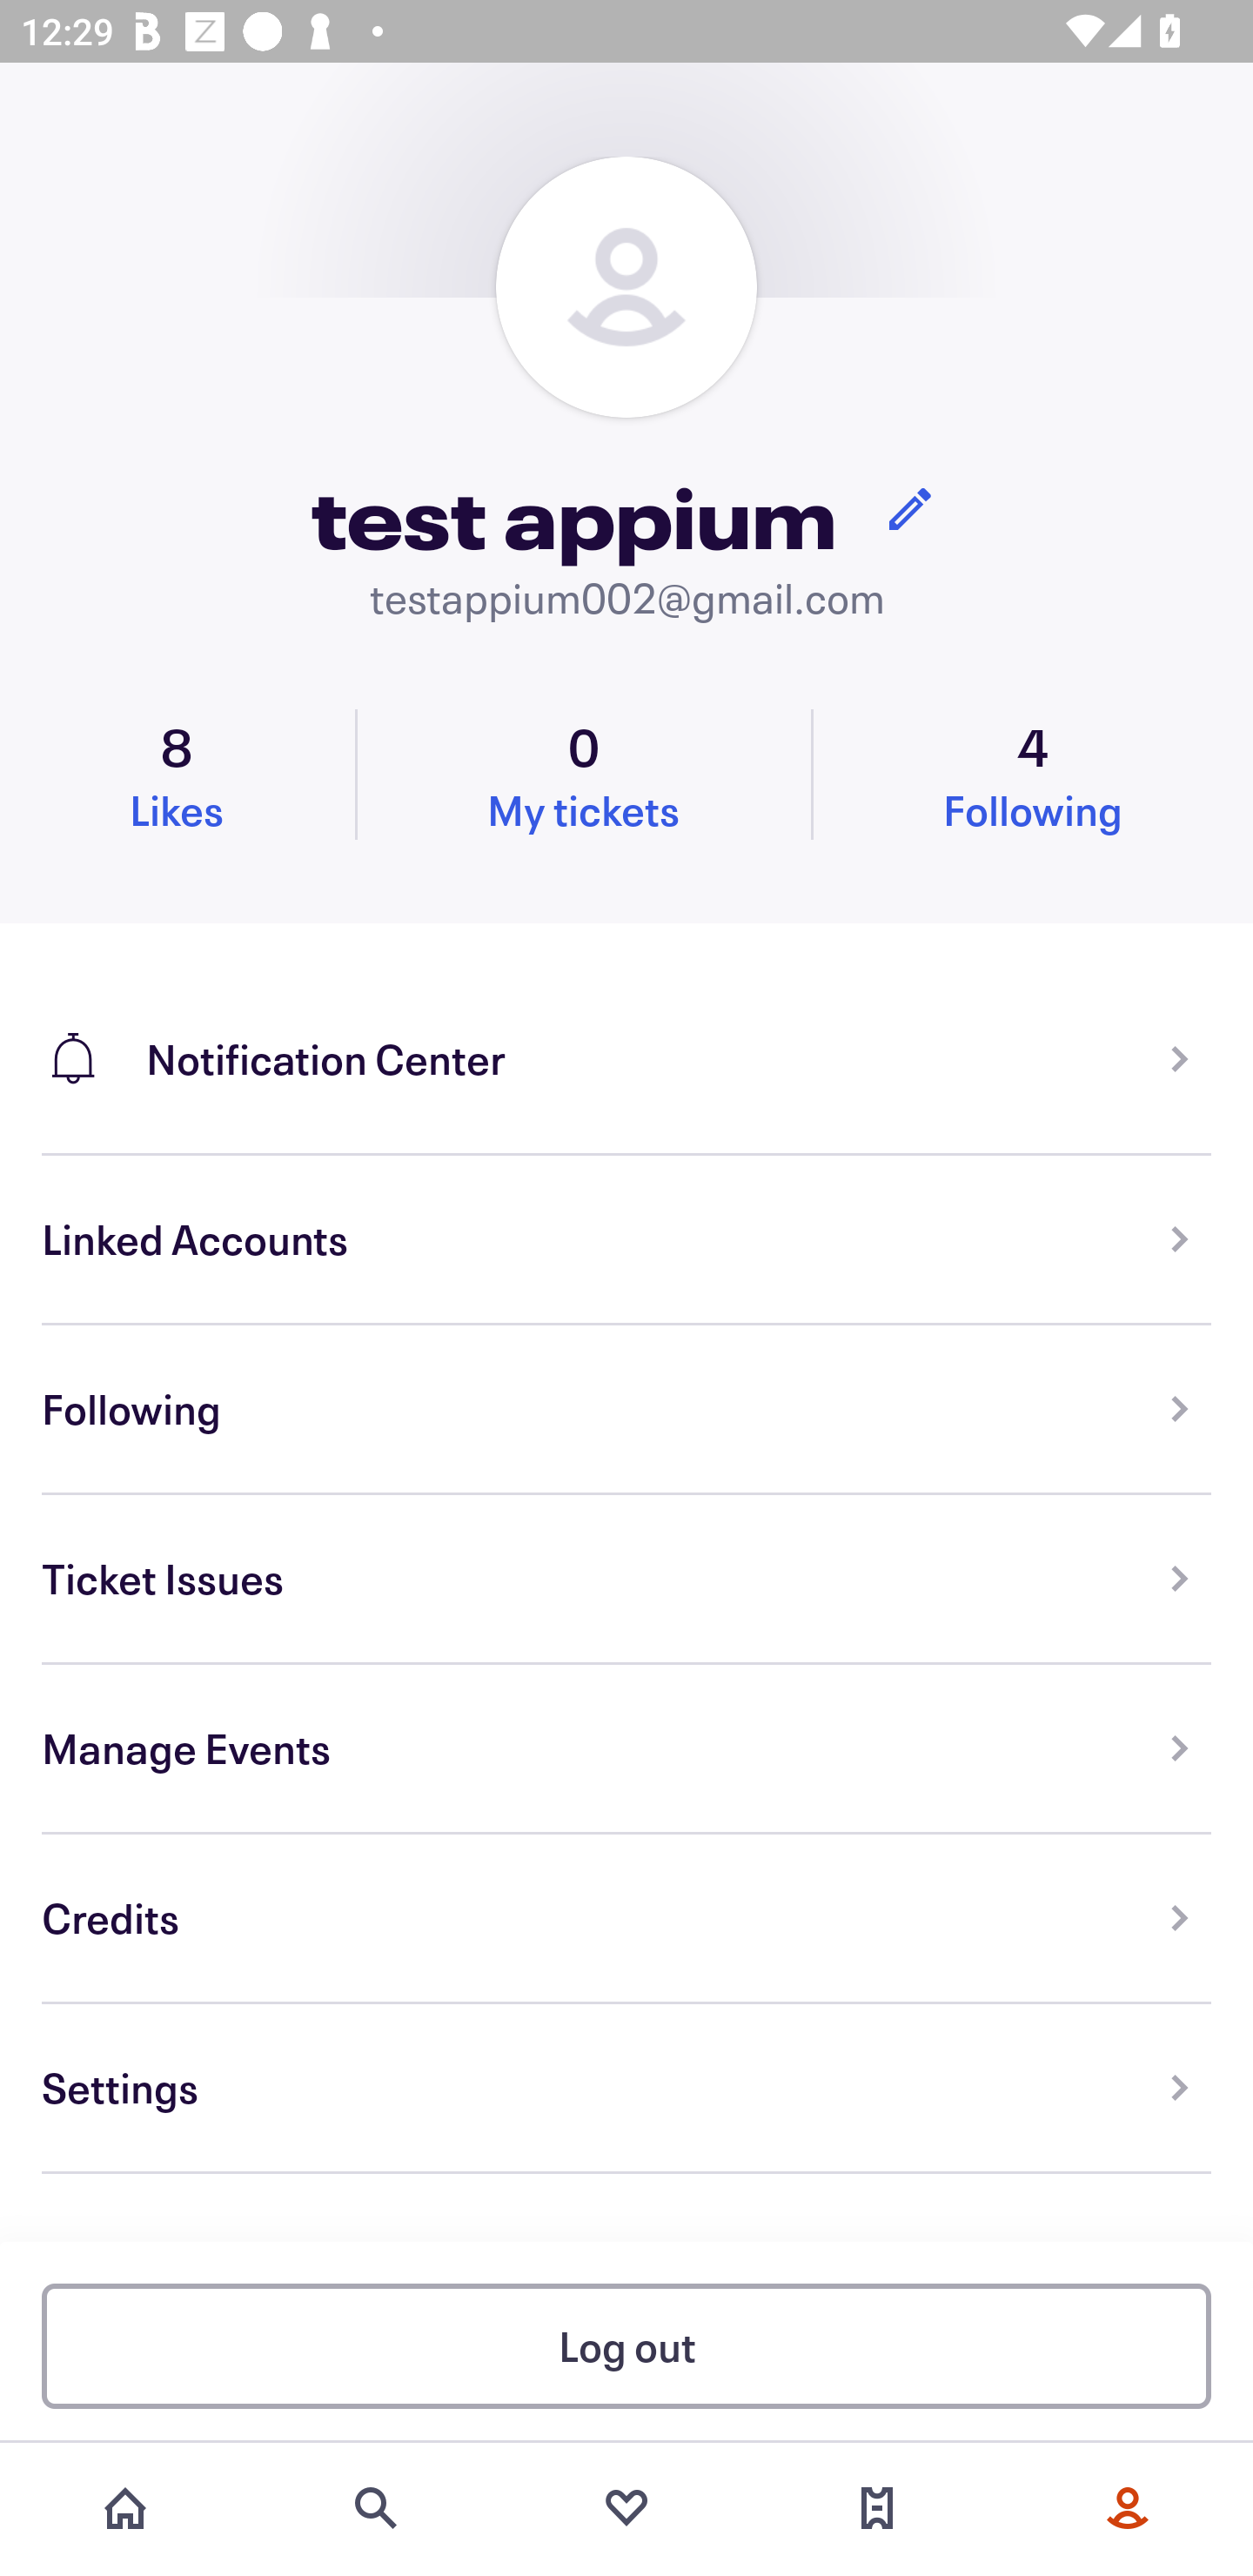  Describe the element at coordinates (626, 1039) in the screenshot. I see `Notification Center` at that location.